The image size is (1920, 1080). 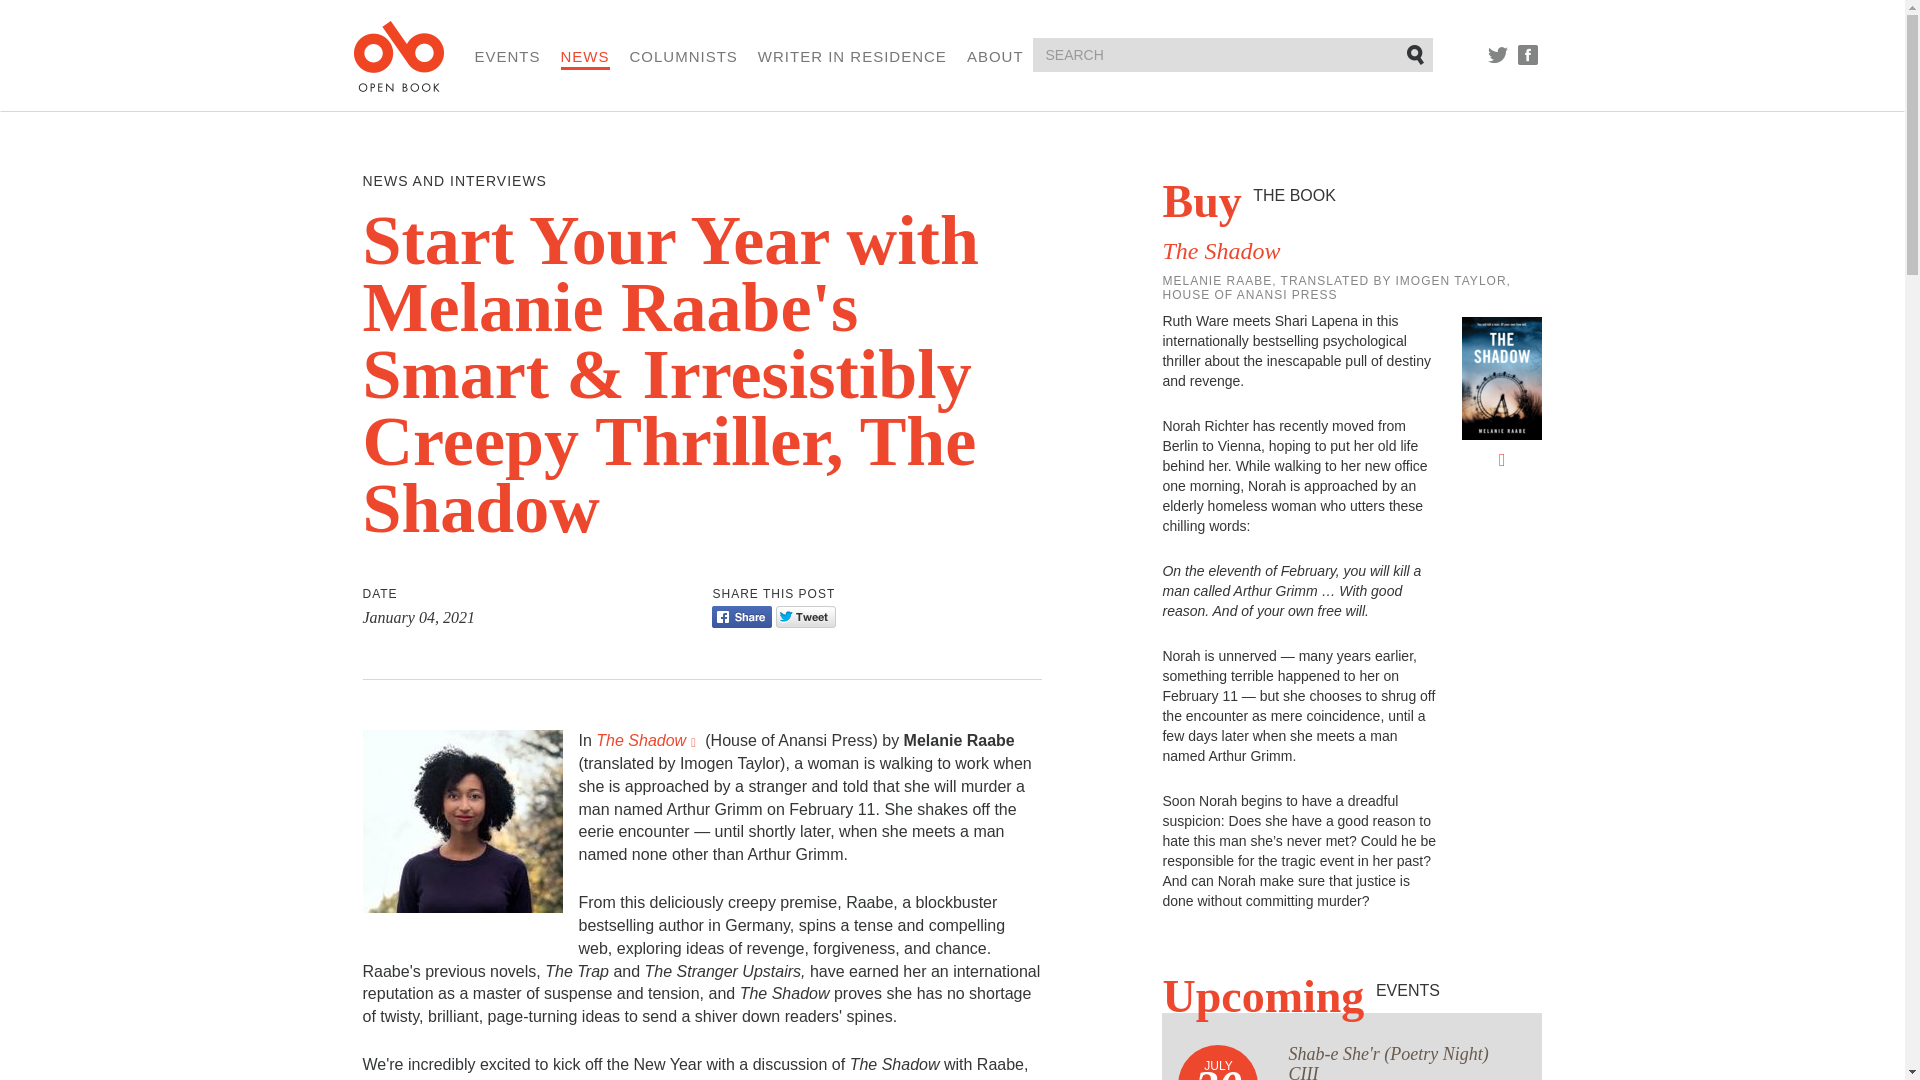 What do you see at coordinates (995, 56) in the screenshot?
I see `ABOUT` at bounding box center [995, 56].